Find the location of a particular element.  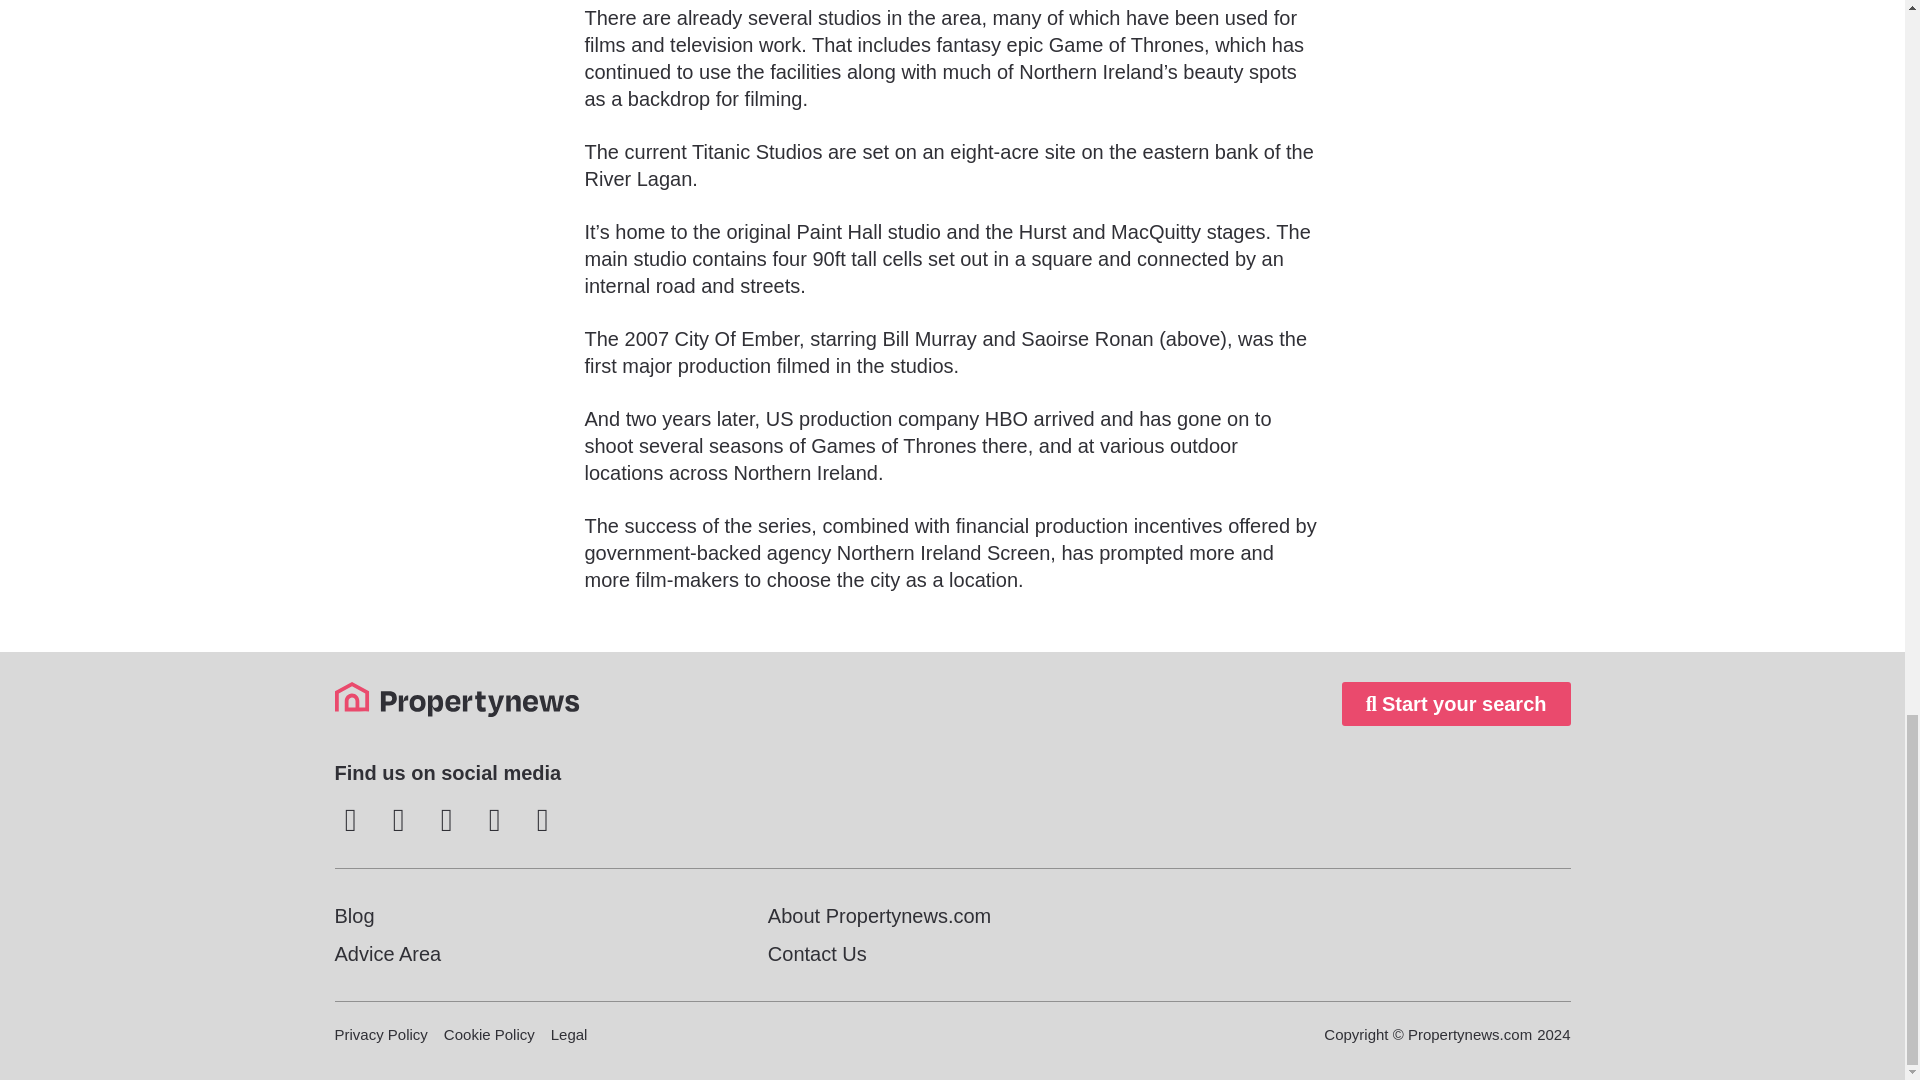

Cookie Policy is located at coordinates (489, 1034).